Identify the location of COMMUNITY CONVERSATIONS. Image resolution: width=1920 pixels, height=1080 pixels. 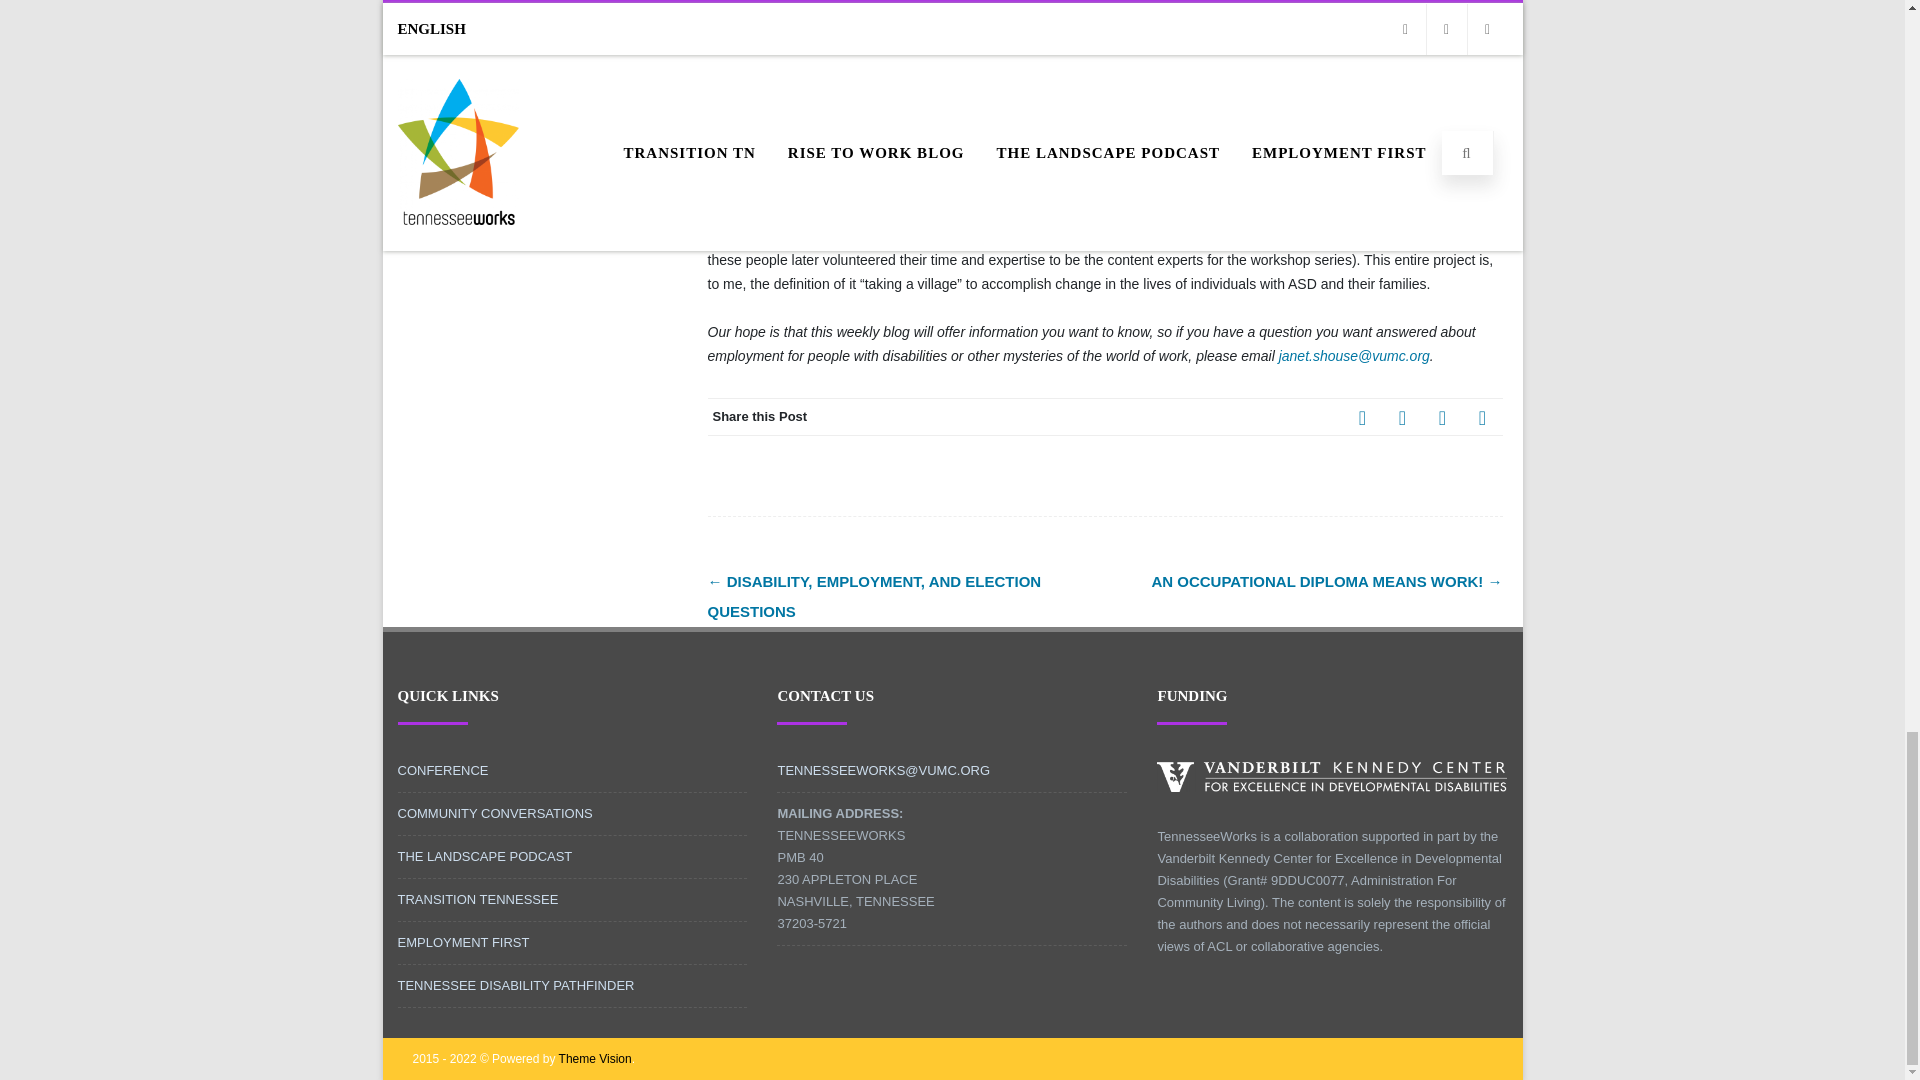
(495, 812).